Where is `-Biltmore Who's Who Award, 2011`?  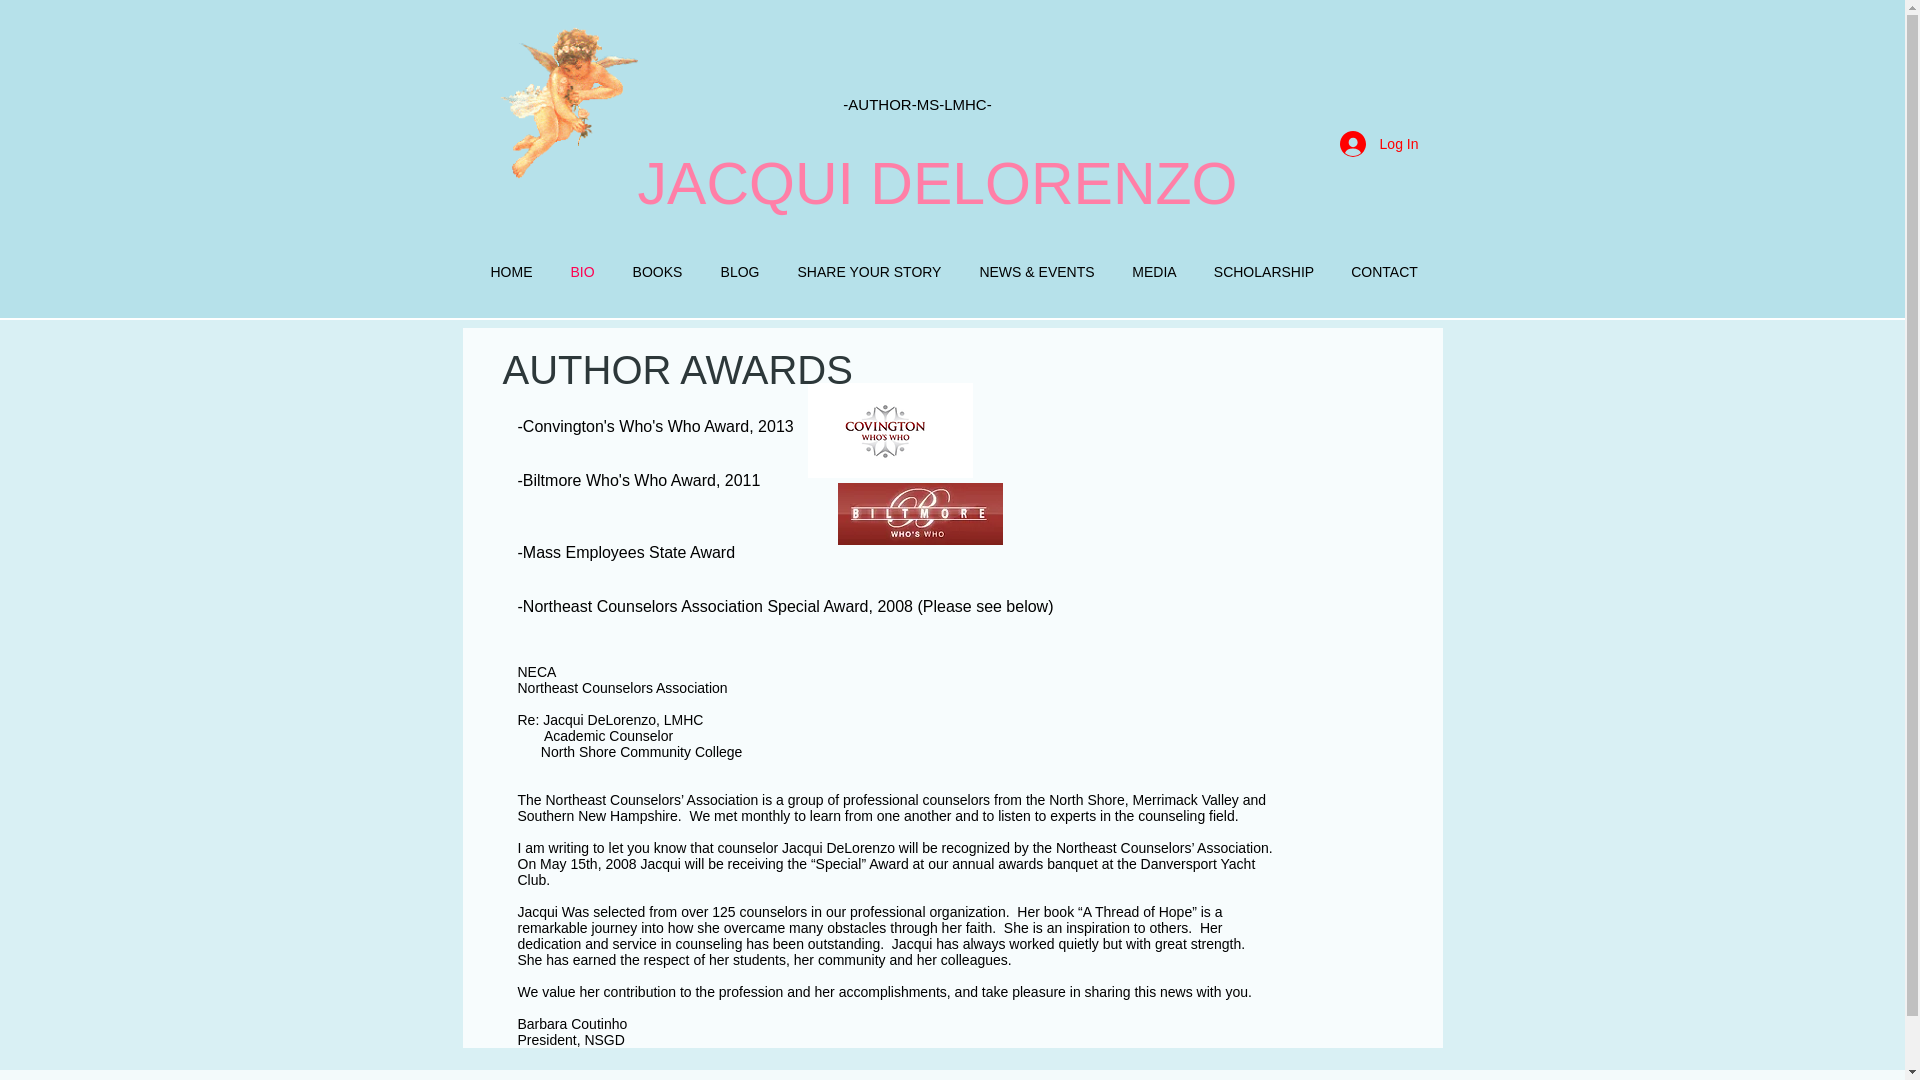
-Biltmore Who's Who Award, 2011 is located at coordinates (639, 480).